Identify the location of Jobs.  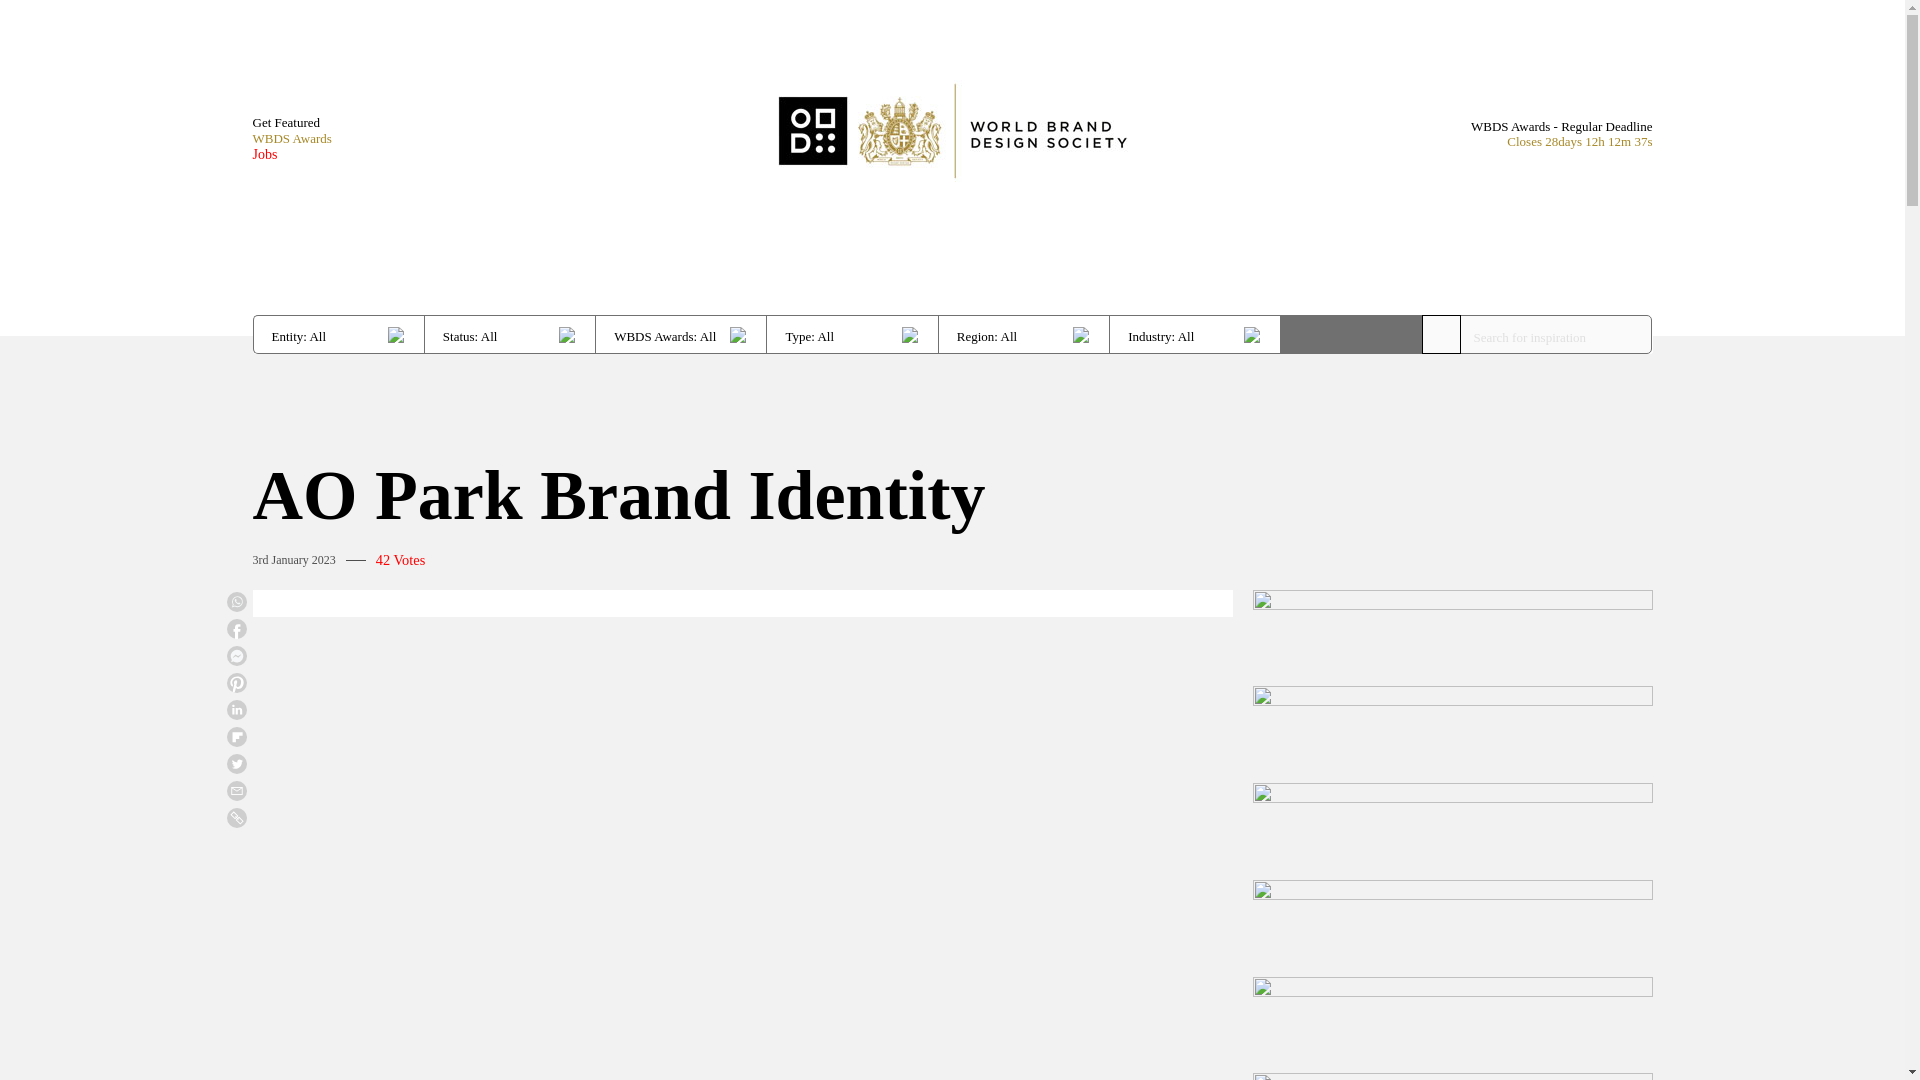
(290, 154).